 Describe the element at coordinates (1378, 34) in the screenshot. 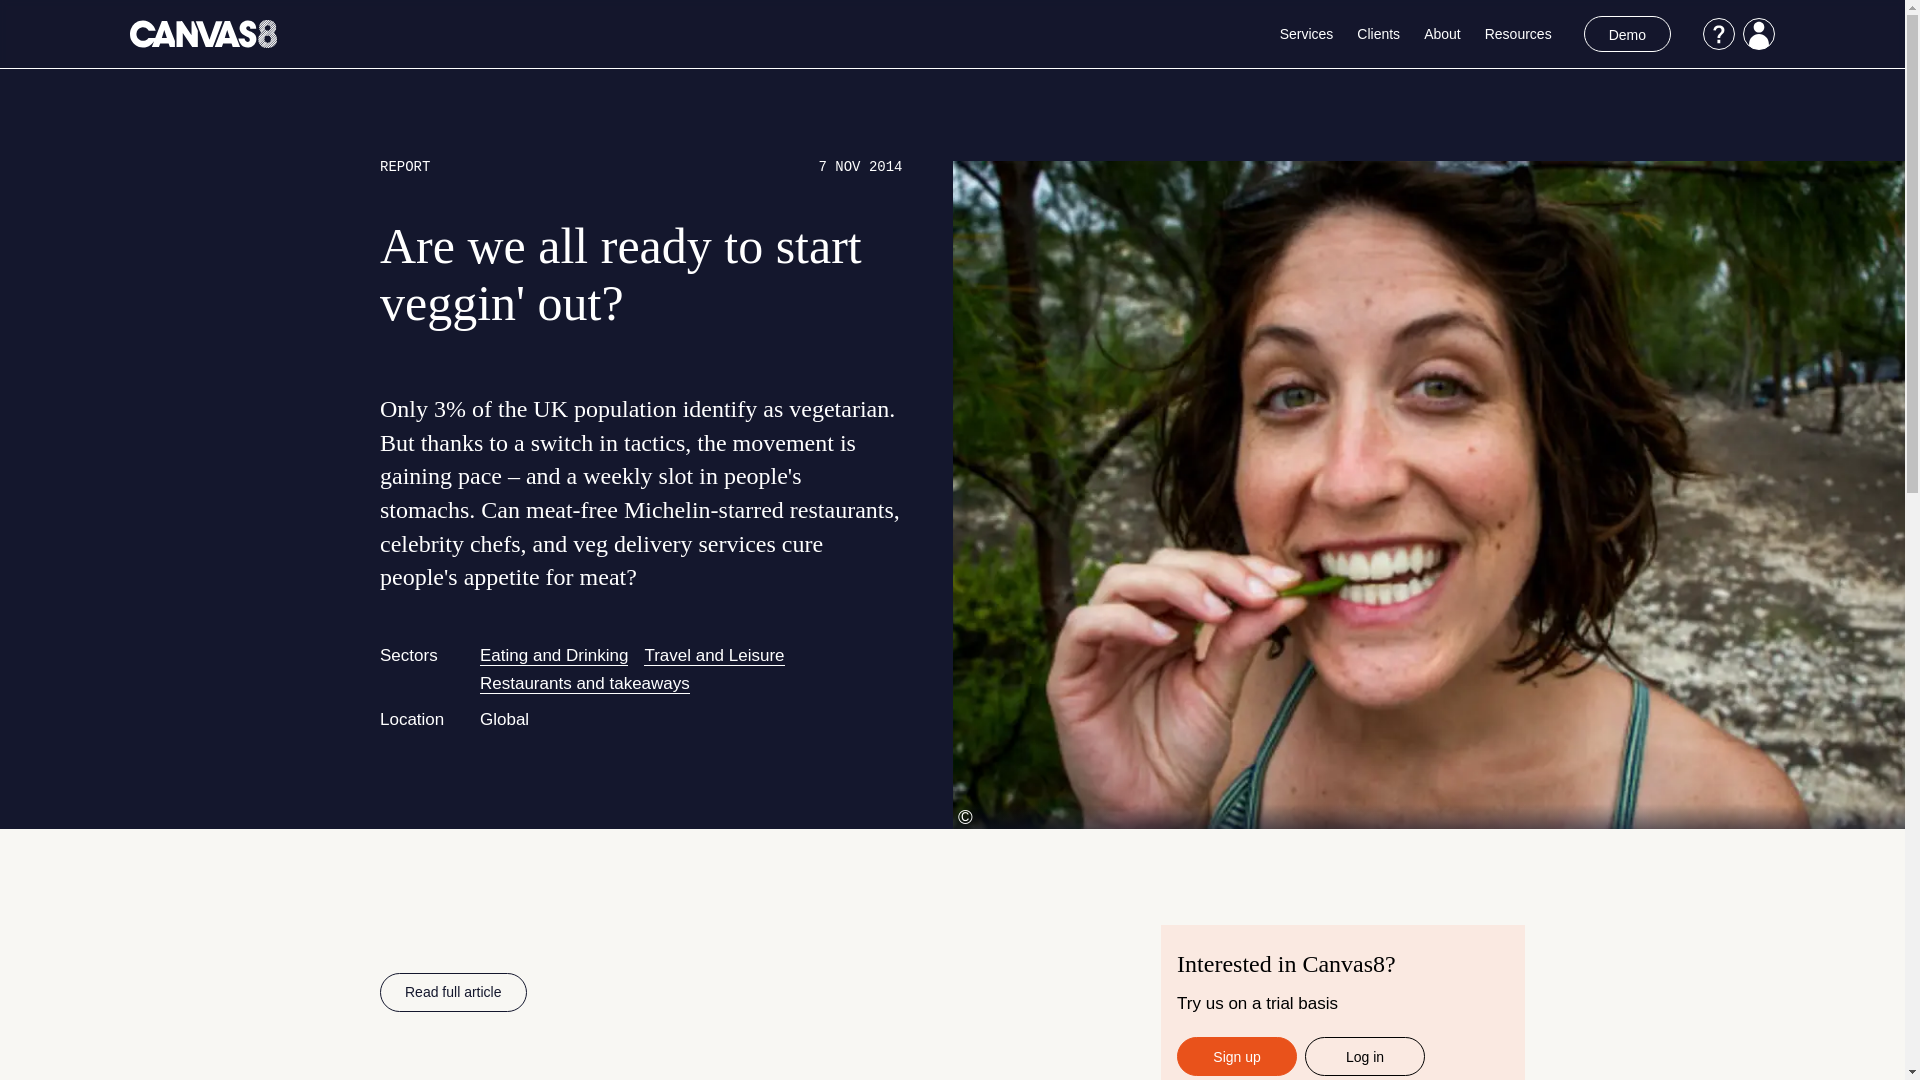

I see `Clients` at that location.